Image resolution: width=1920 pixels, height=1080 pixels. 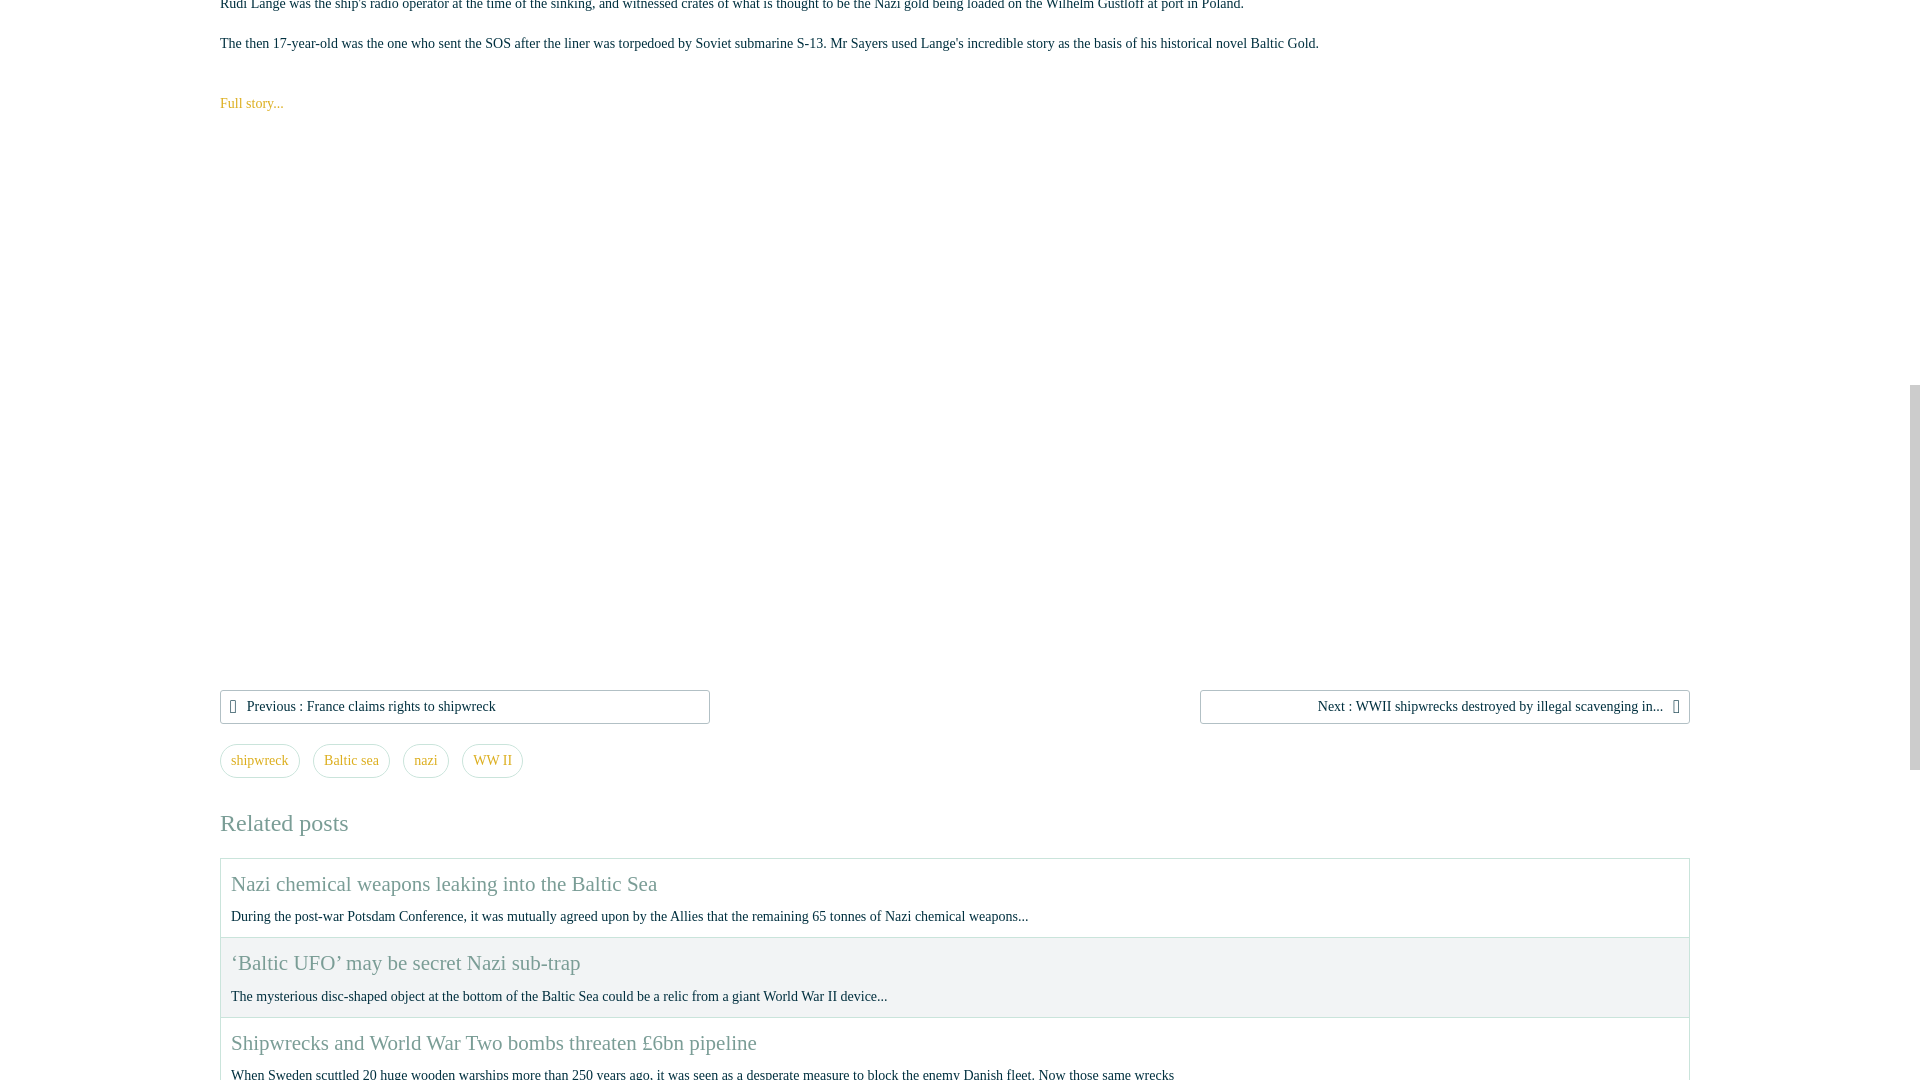 I want to click on Previous : France claims rights to shipwreck, so click(x=465, y=706).